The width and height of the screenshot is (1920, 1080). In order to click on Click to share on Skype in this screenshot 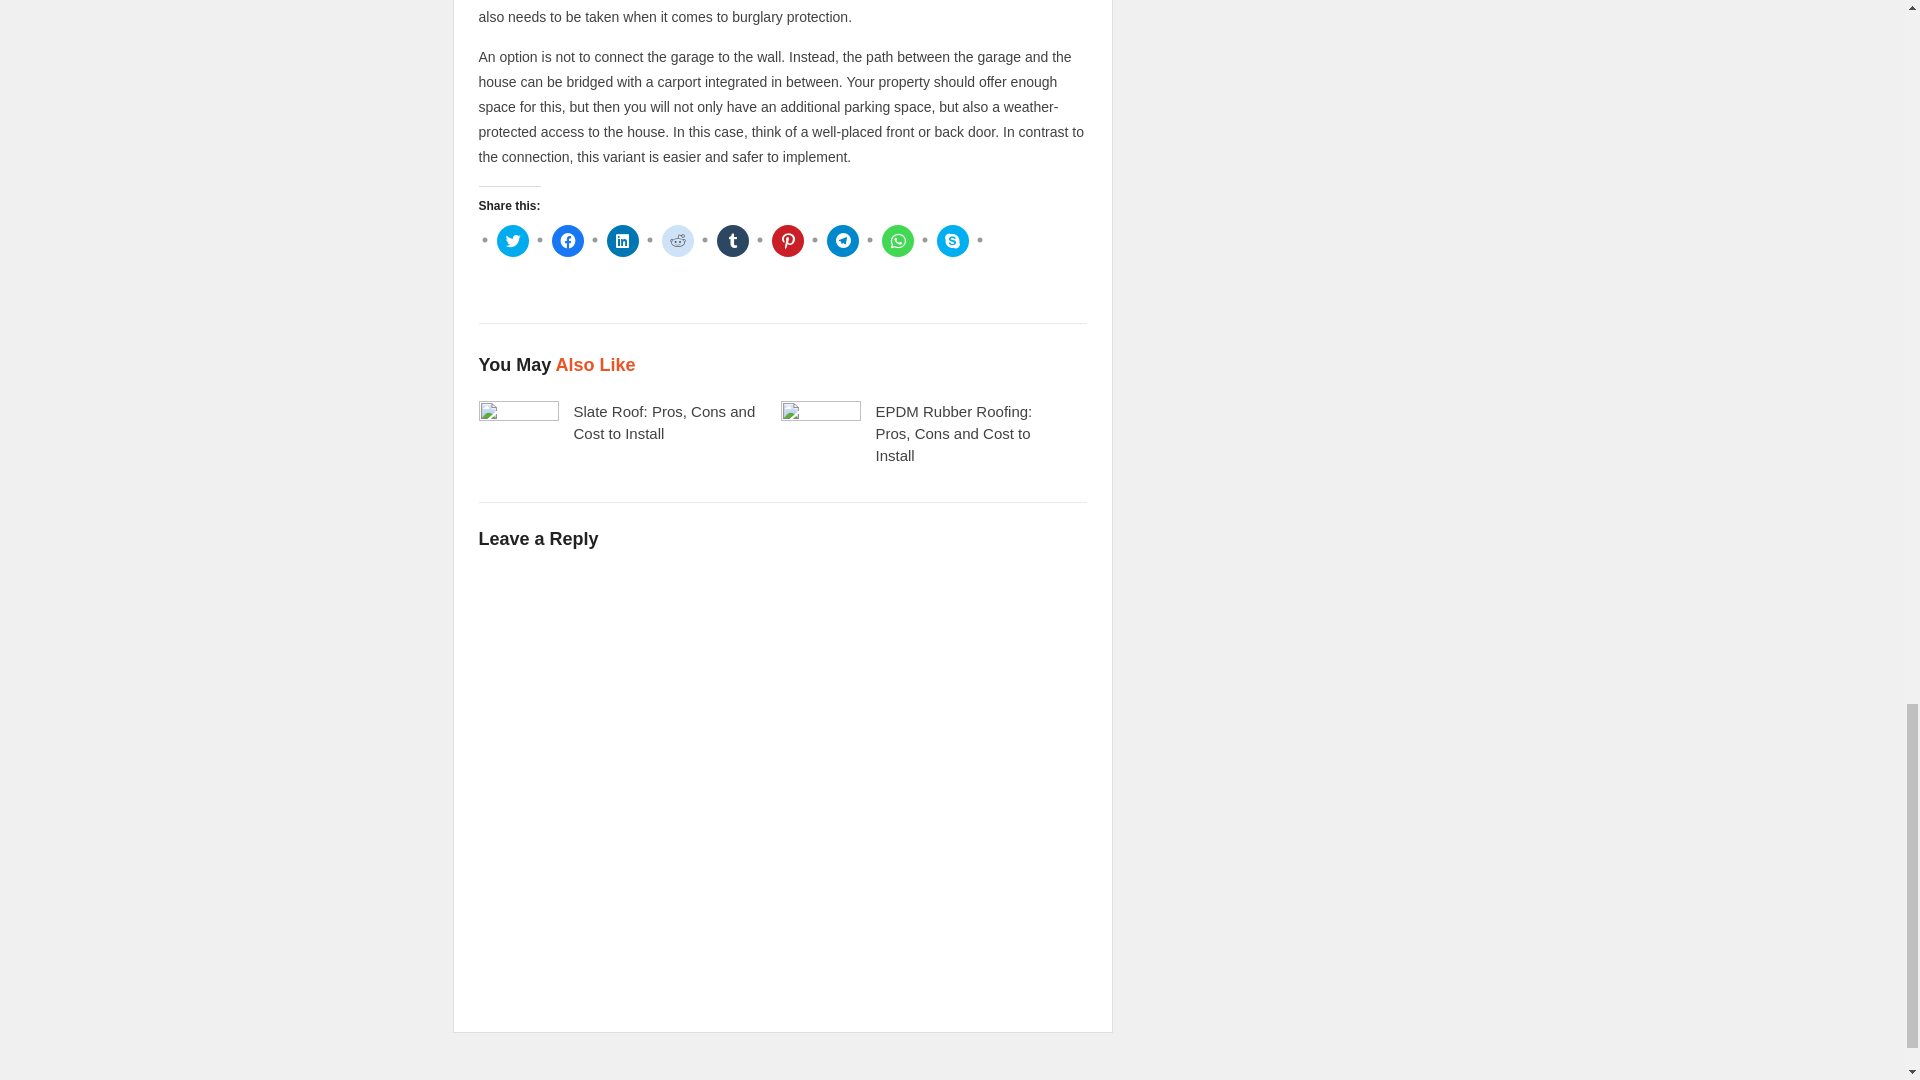, I will do `click(952, 240)`.